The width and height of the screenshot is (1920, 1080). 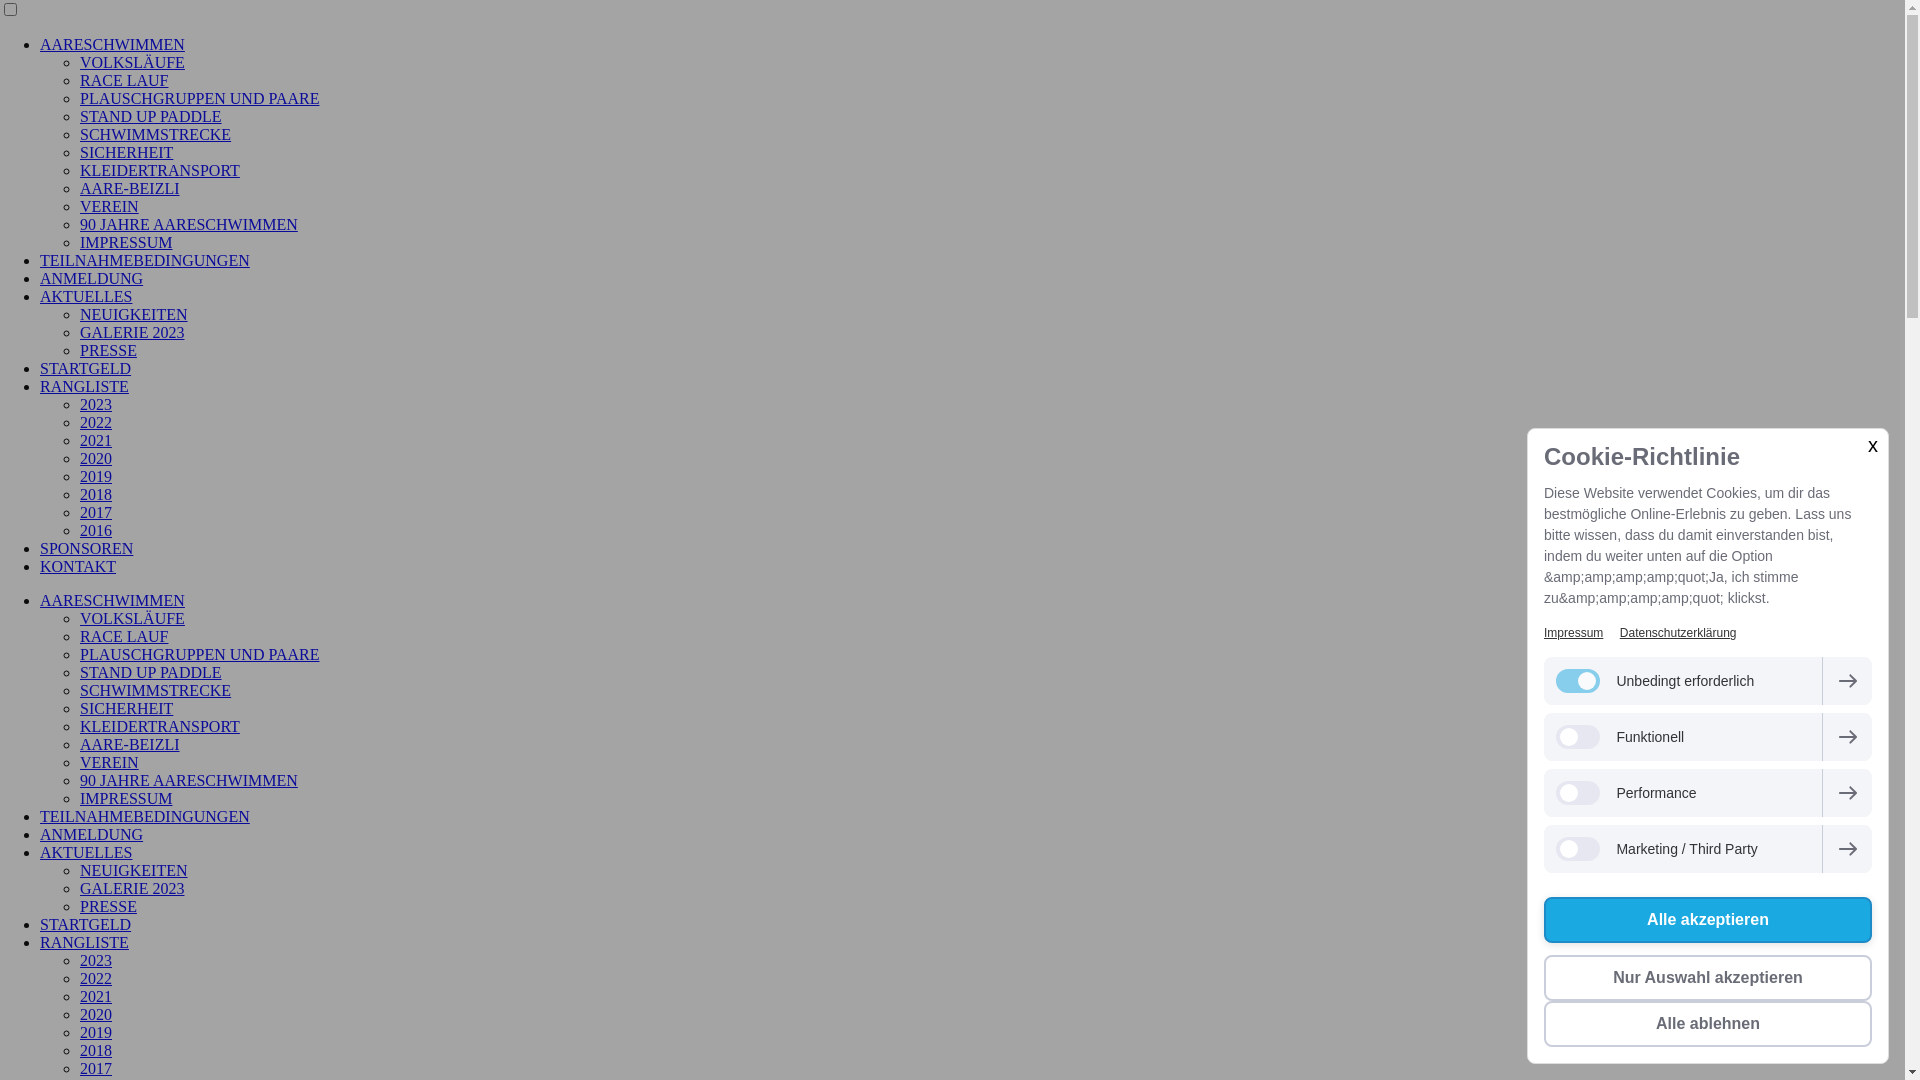 What do you see at coordinates (96, 1014) in the screenshot?
I see `2020` at bounding box center [96, 1014].